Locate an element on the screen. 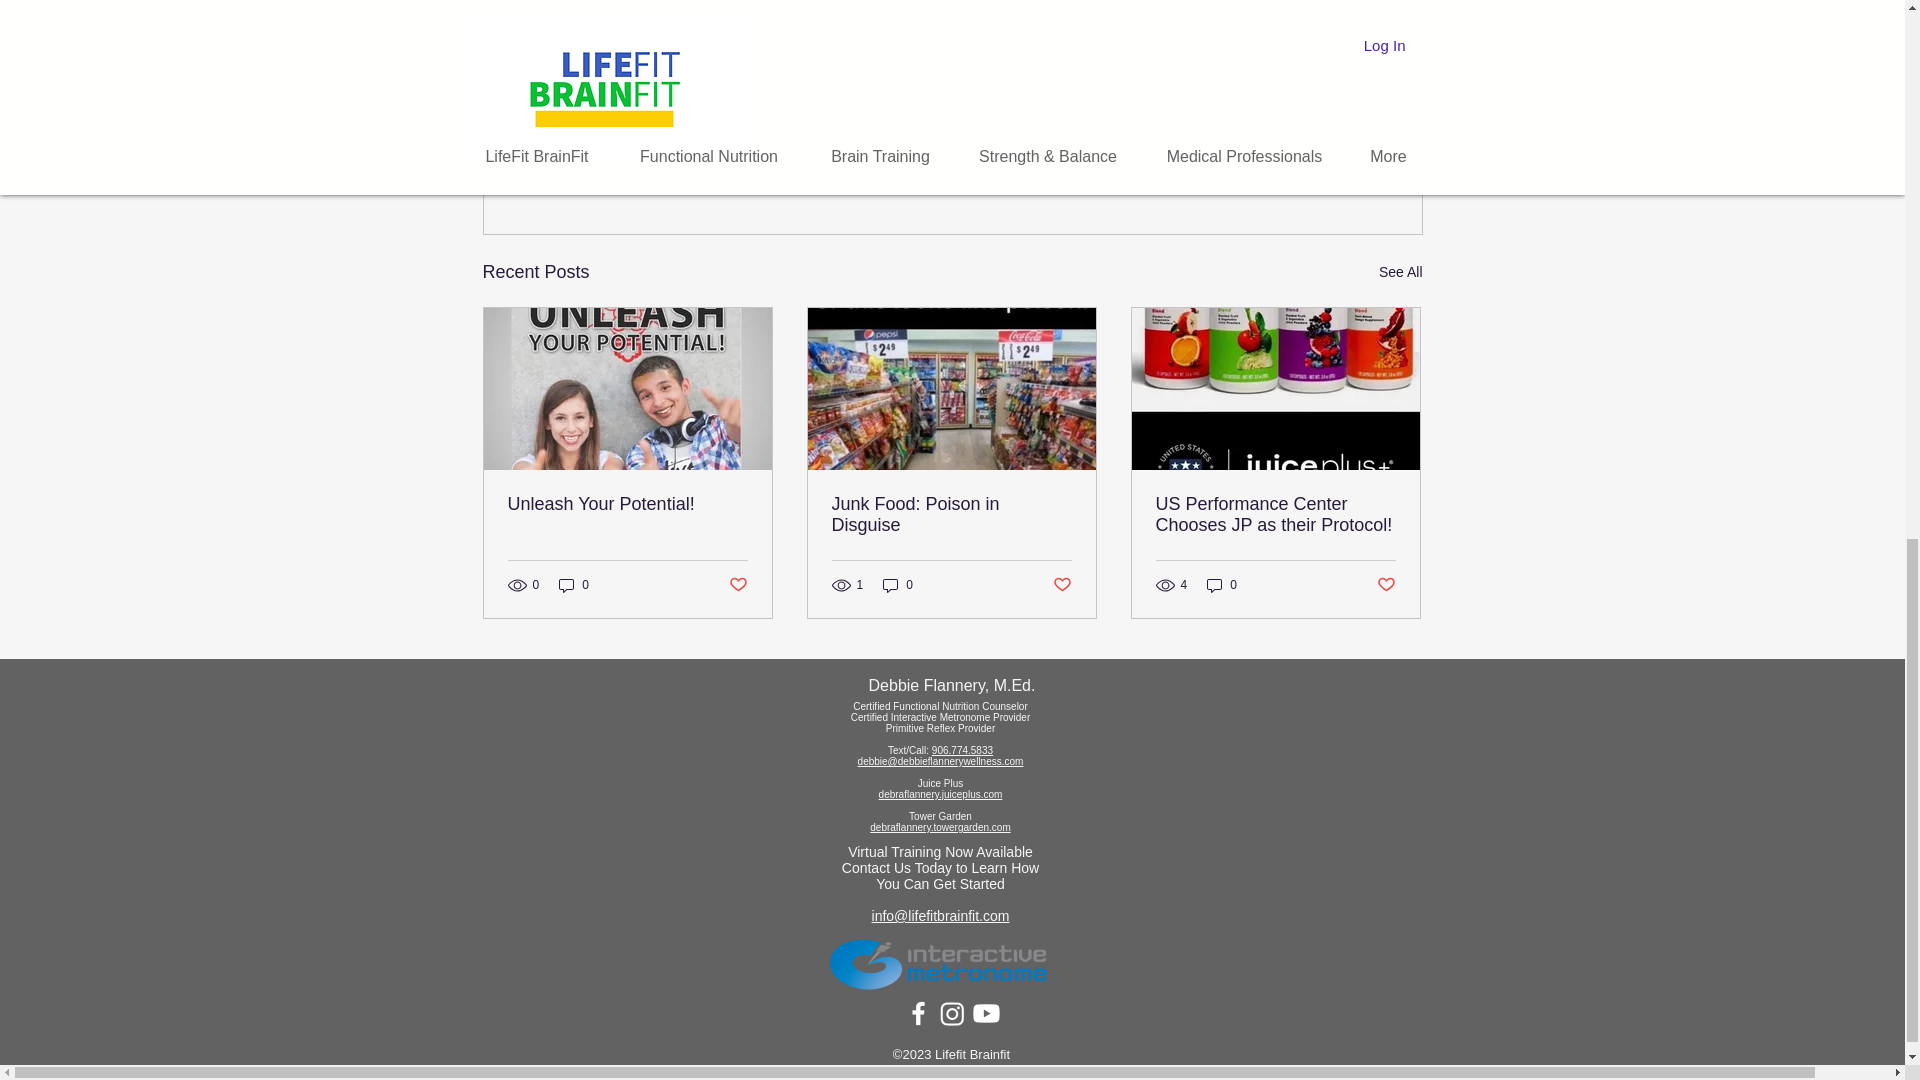 The image size is (1920, 1080). im-logo.png is located at coordinates (940, 963).